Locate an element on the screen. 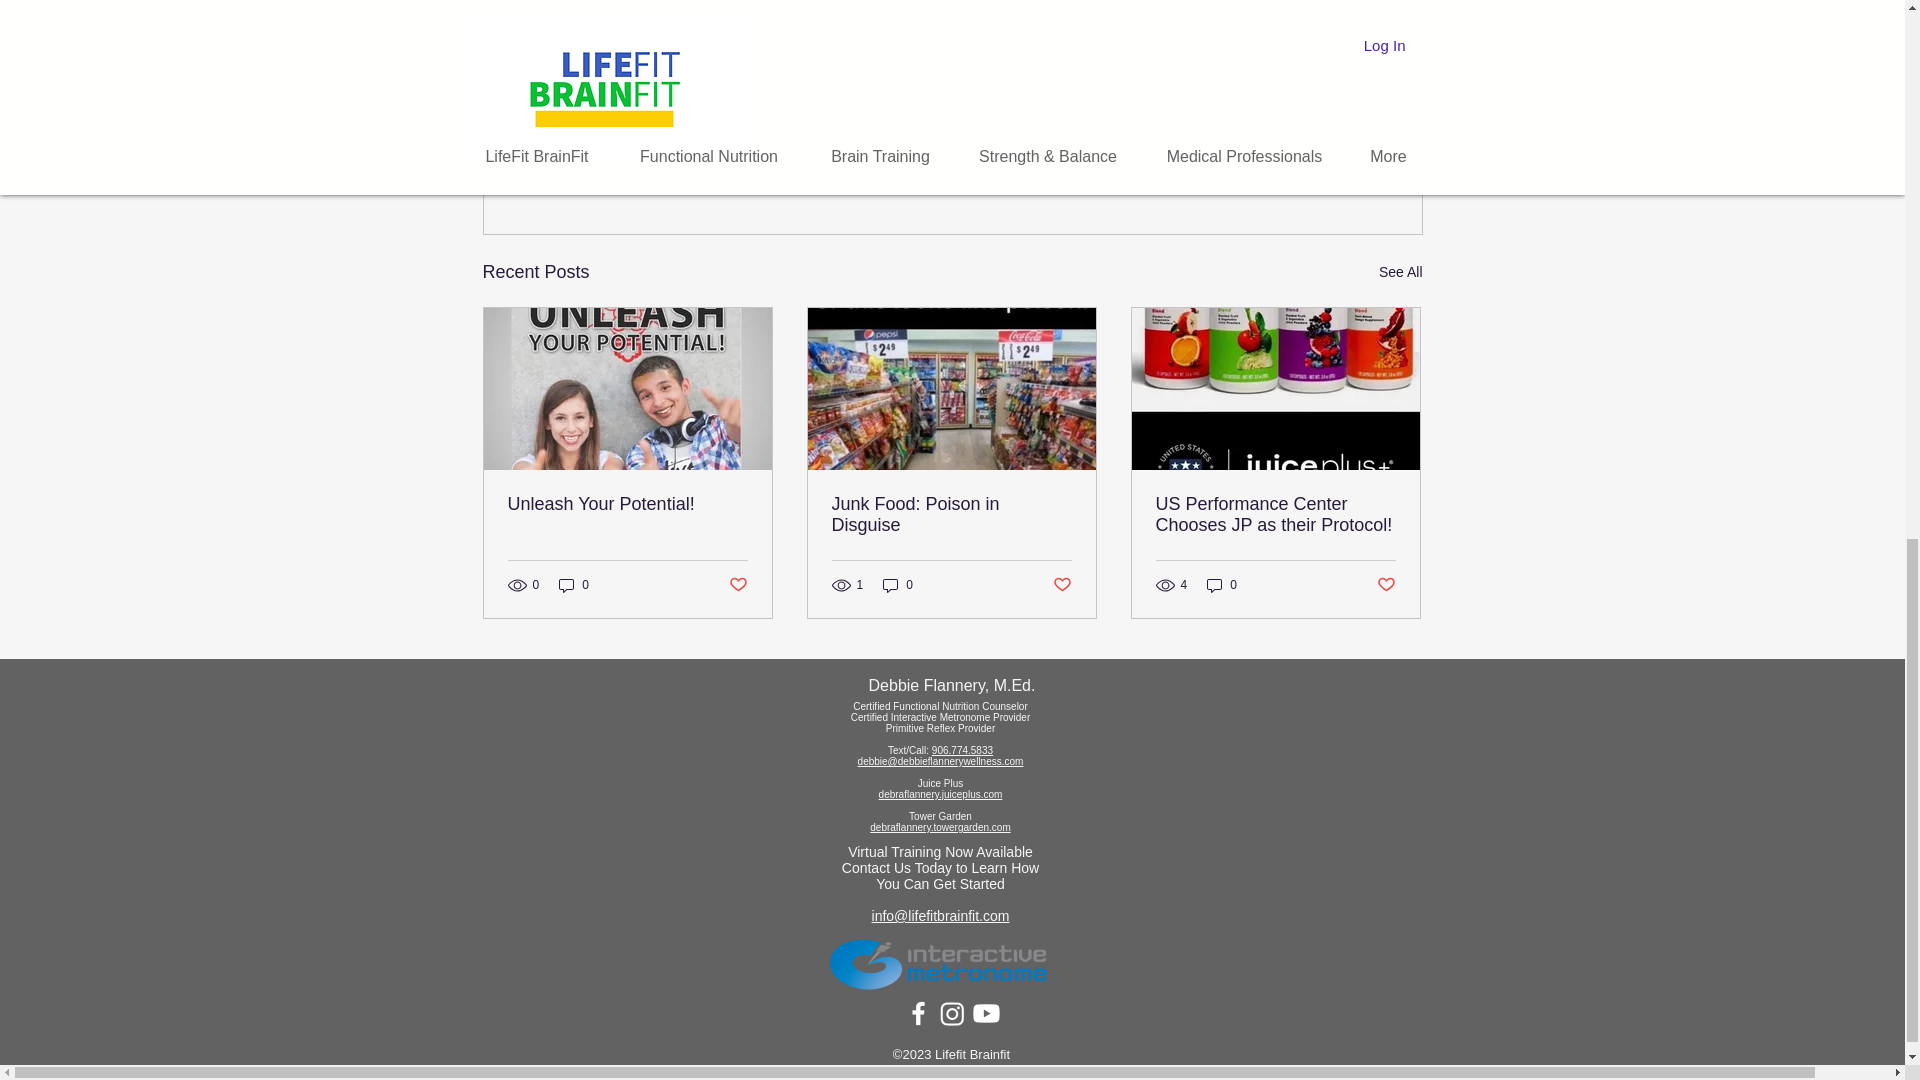 The image size is (1920, 1080). im-logo.png is located at coordinates (940, 963).